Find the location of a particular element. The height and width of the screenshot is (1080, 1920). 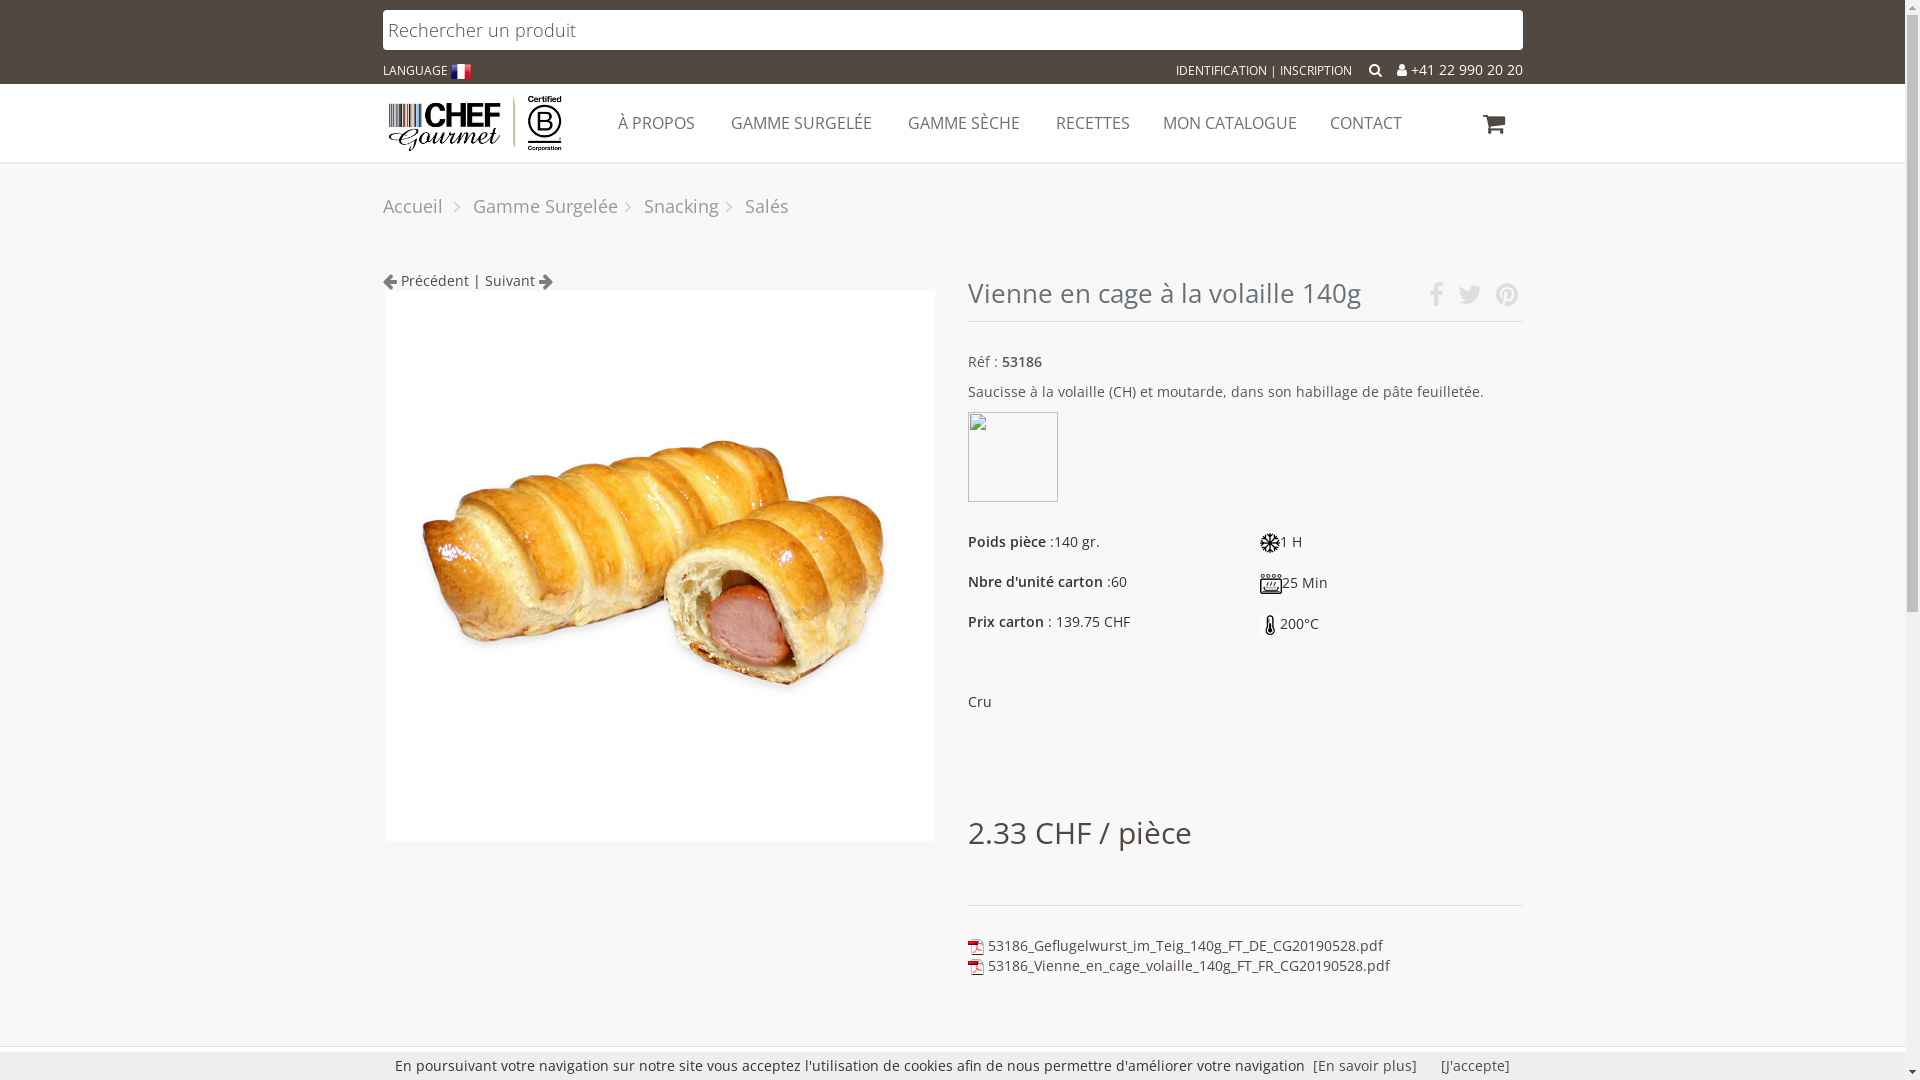

RECETTES is located at coordinates (1092, 123).